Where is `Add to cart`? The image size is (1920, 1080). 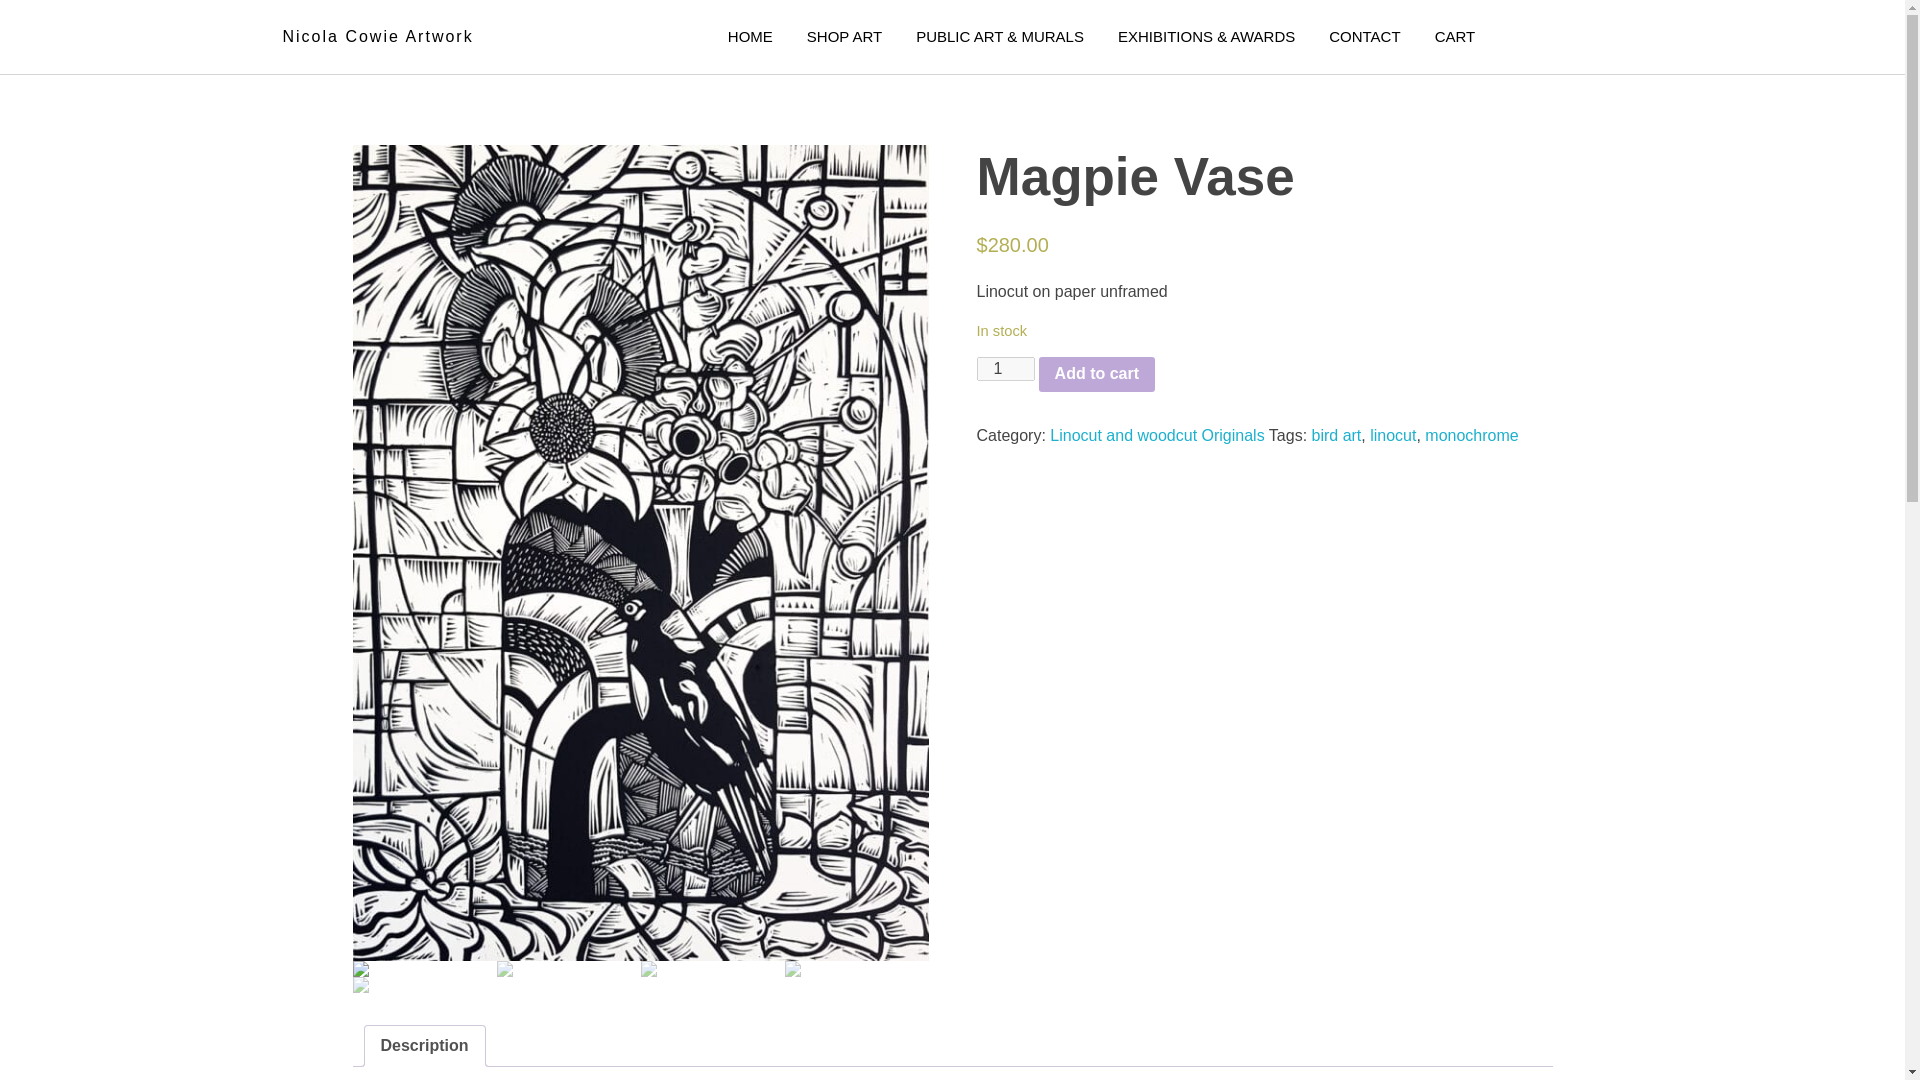 Add to cart is located at coordinates (1096, 375).